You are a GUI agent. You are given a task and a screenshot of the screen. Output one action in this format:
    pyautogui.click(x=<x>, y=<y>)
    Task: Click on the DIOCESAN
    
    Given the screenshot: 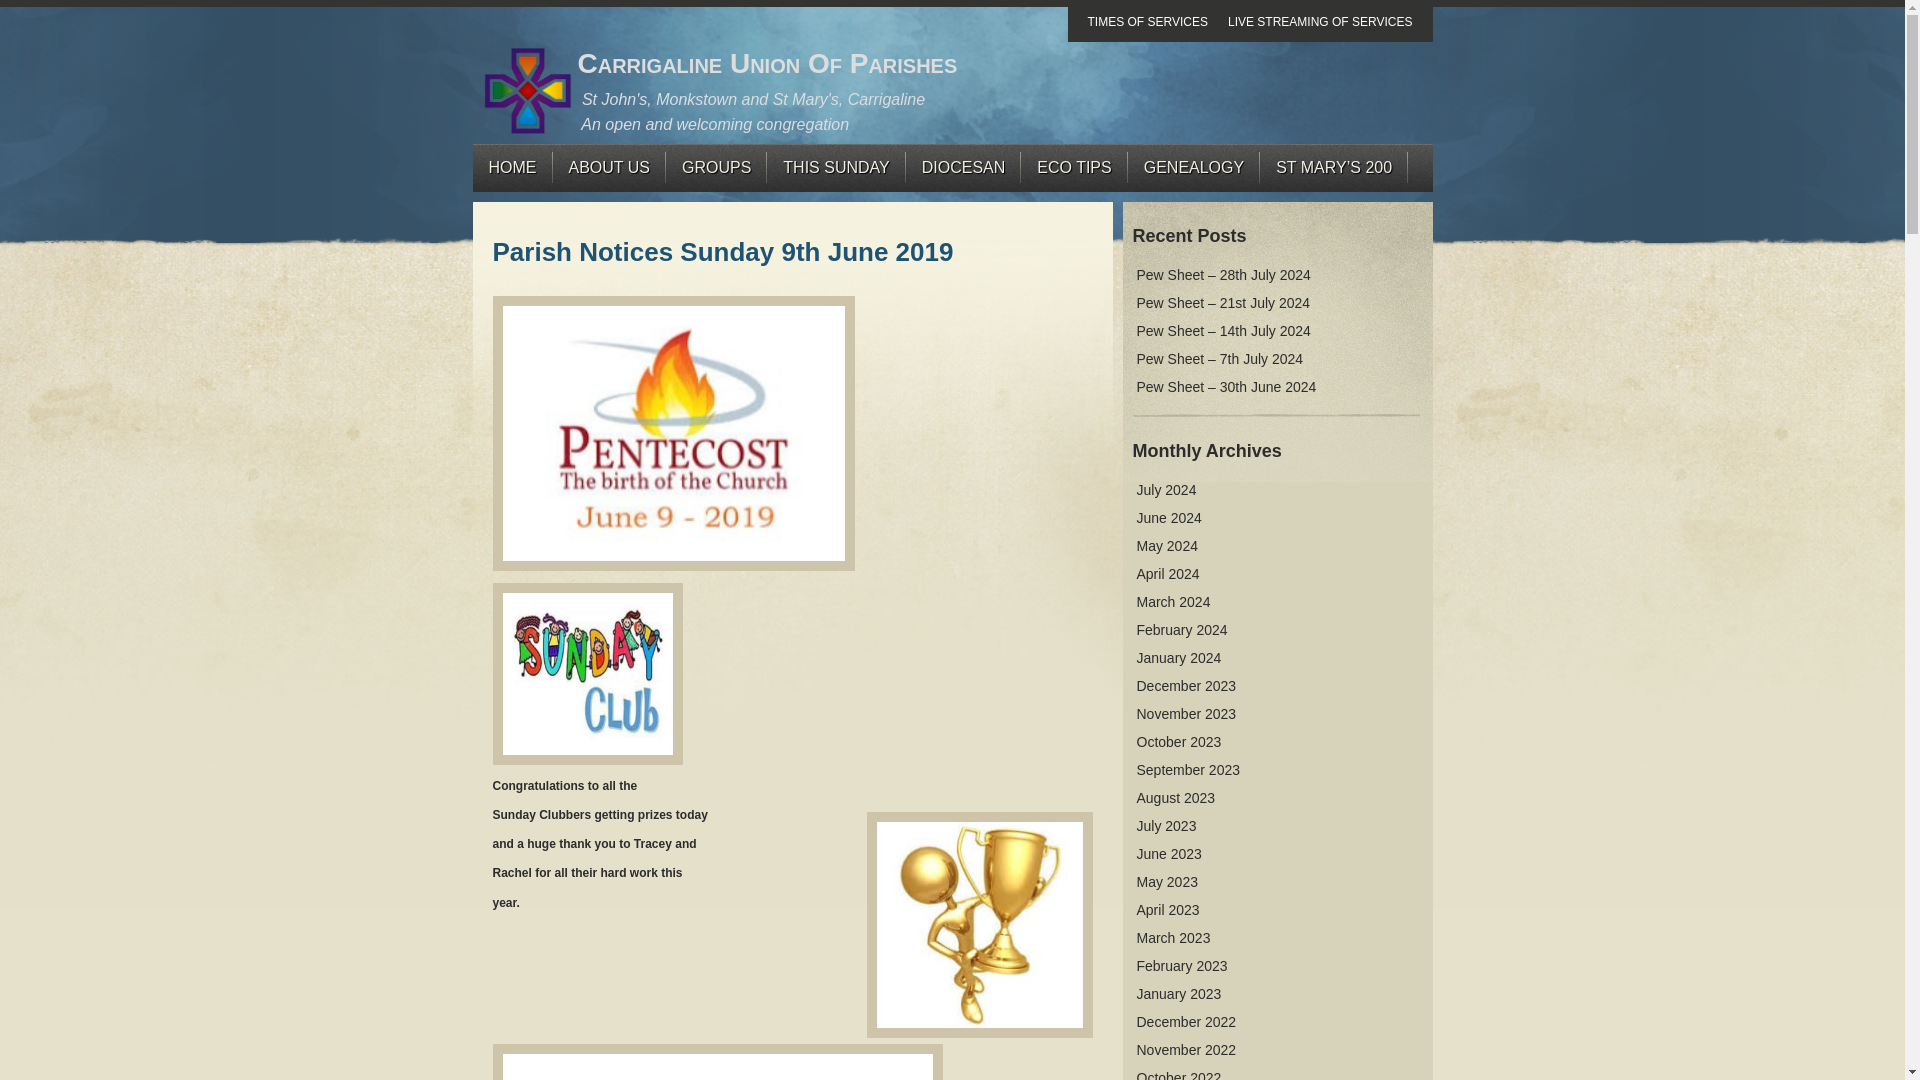 What is the action you would take?
    pyautogui.click(x=964, y=168)
    